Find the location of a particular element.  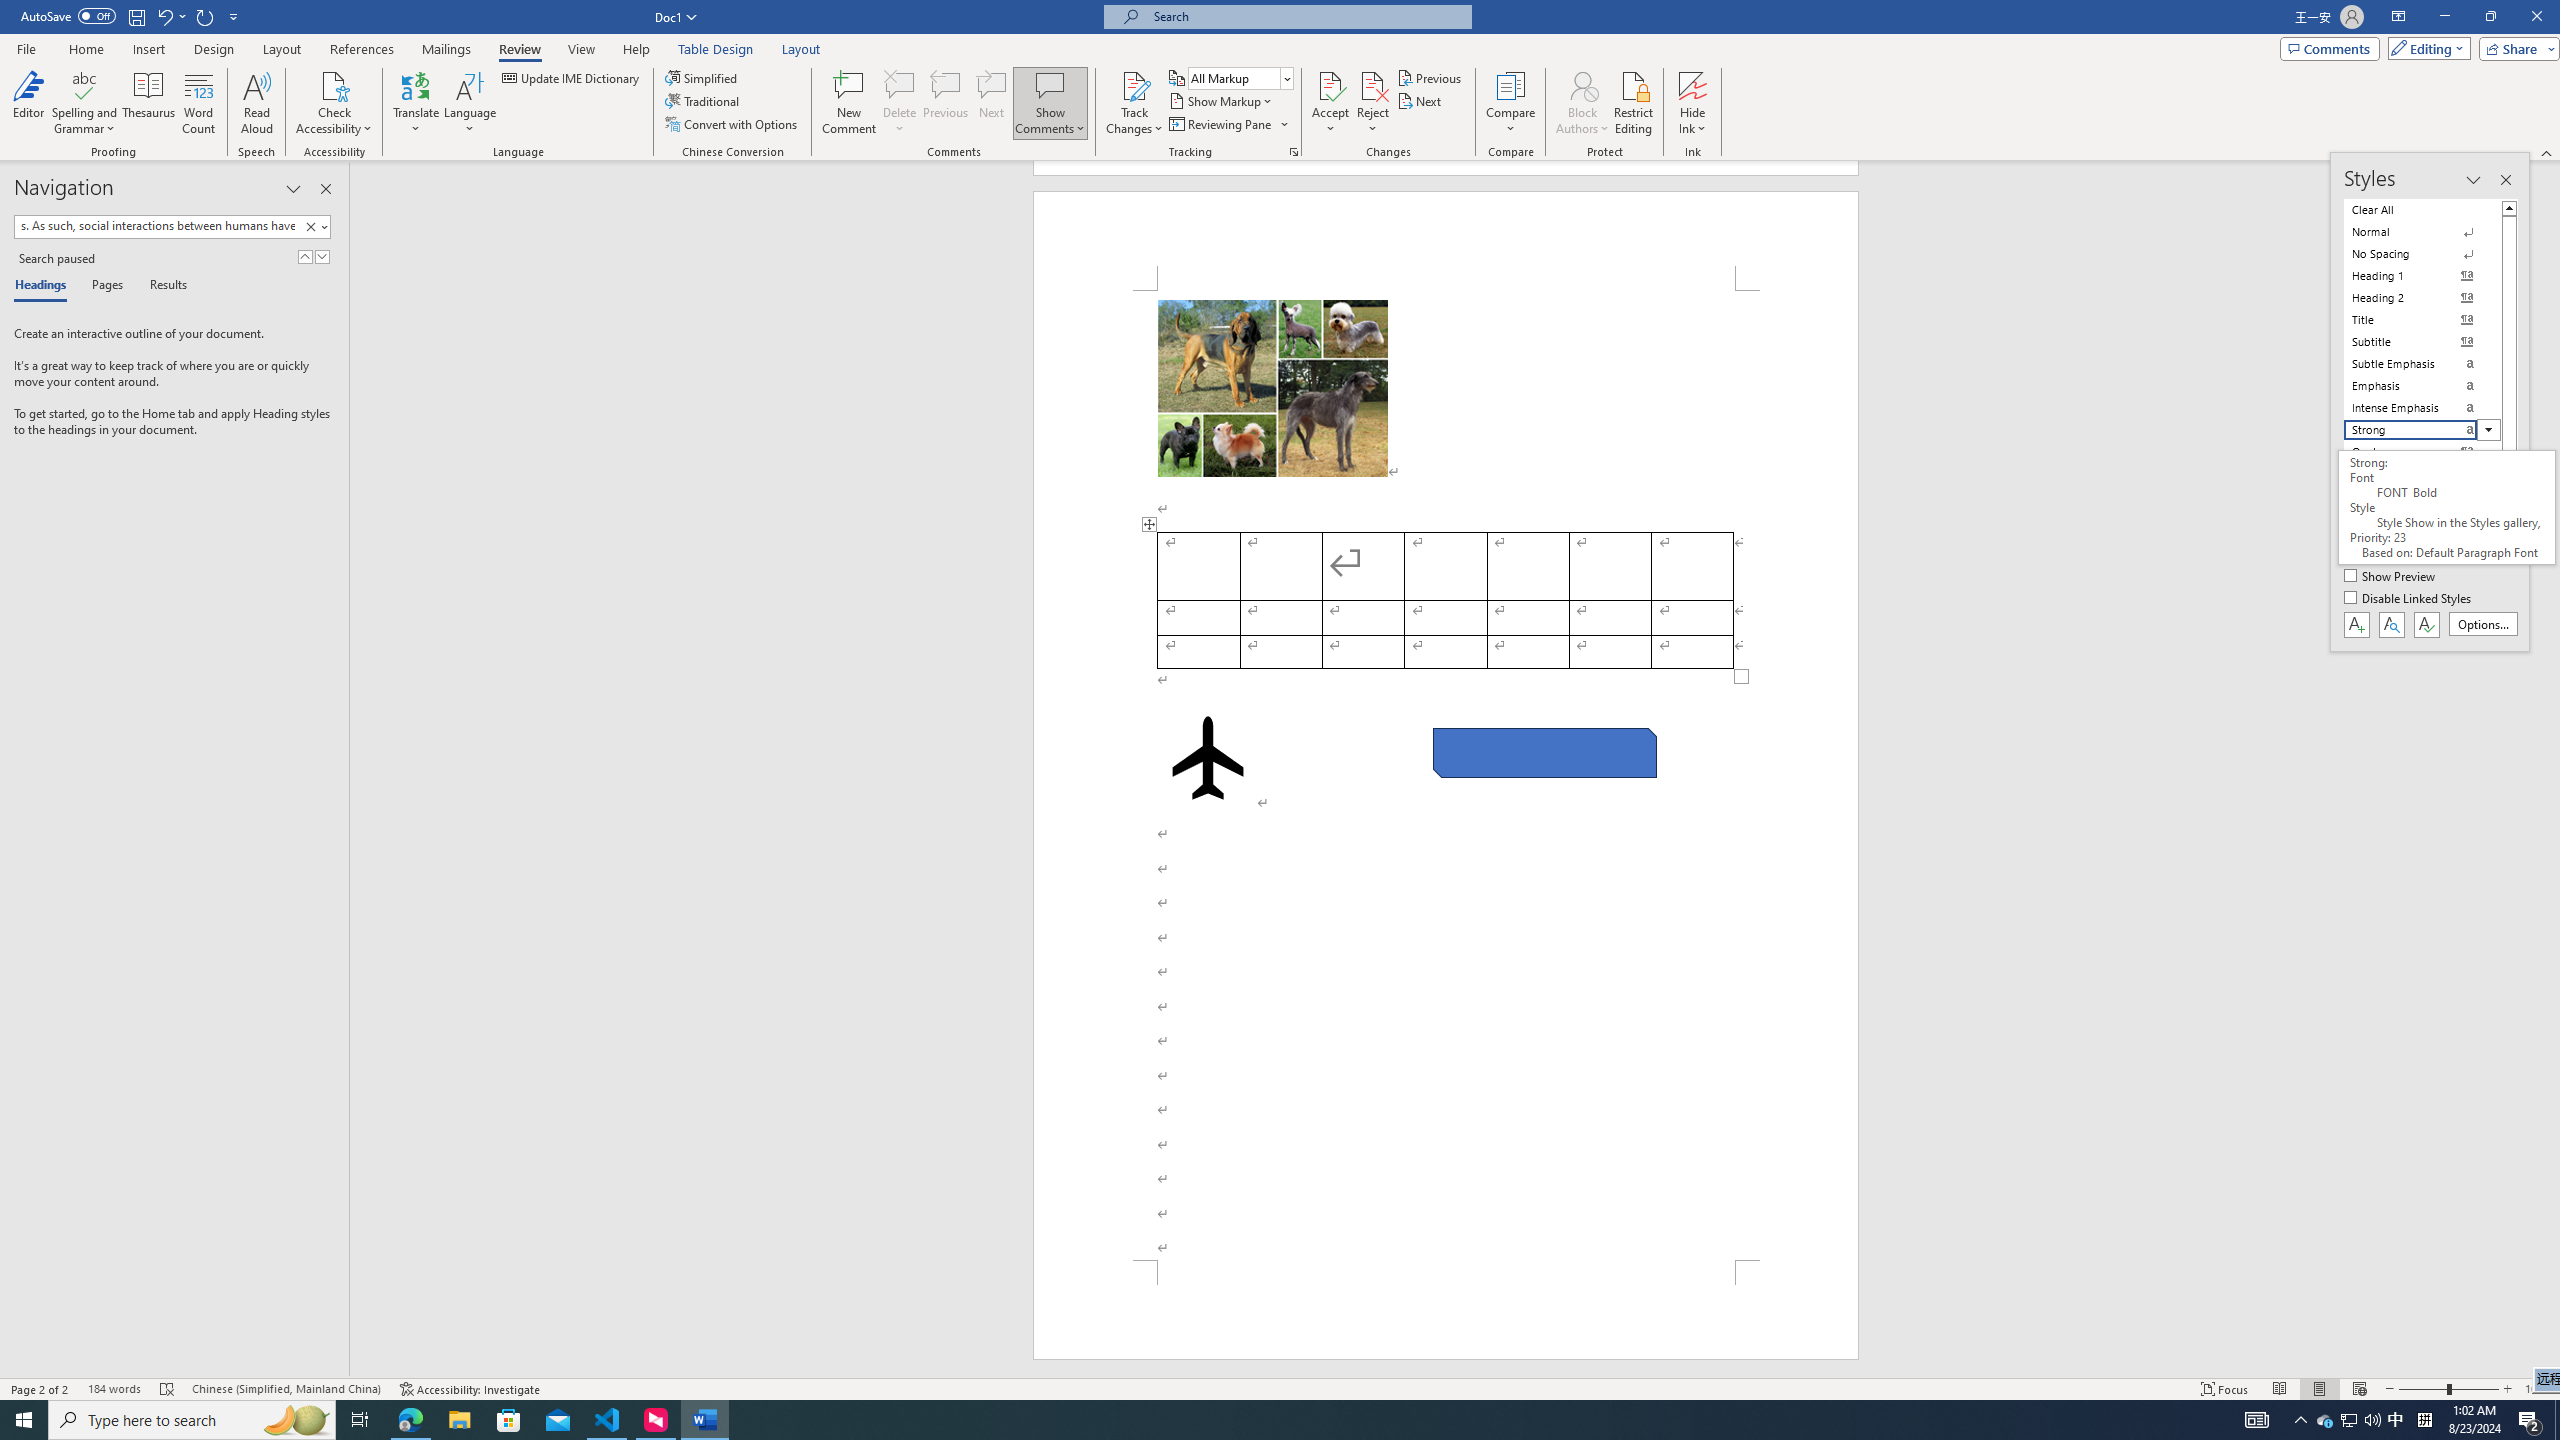

Subtle Emphasis is located at coordinates (2422, 363).